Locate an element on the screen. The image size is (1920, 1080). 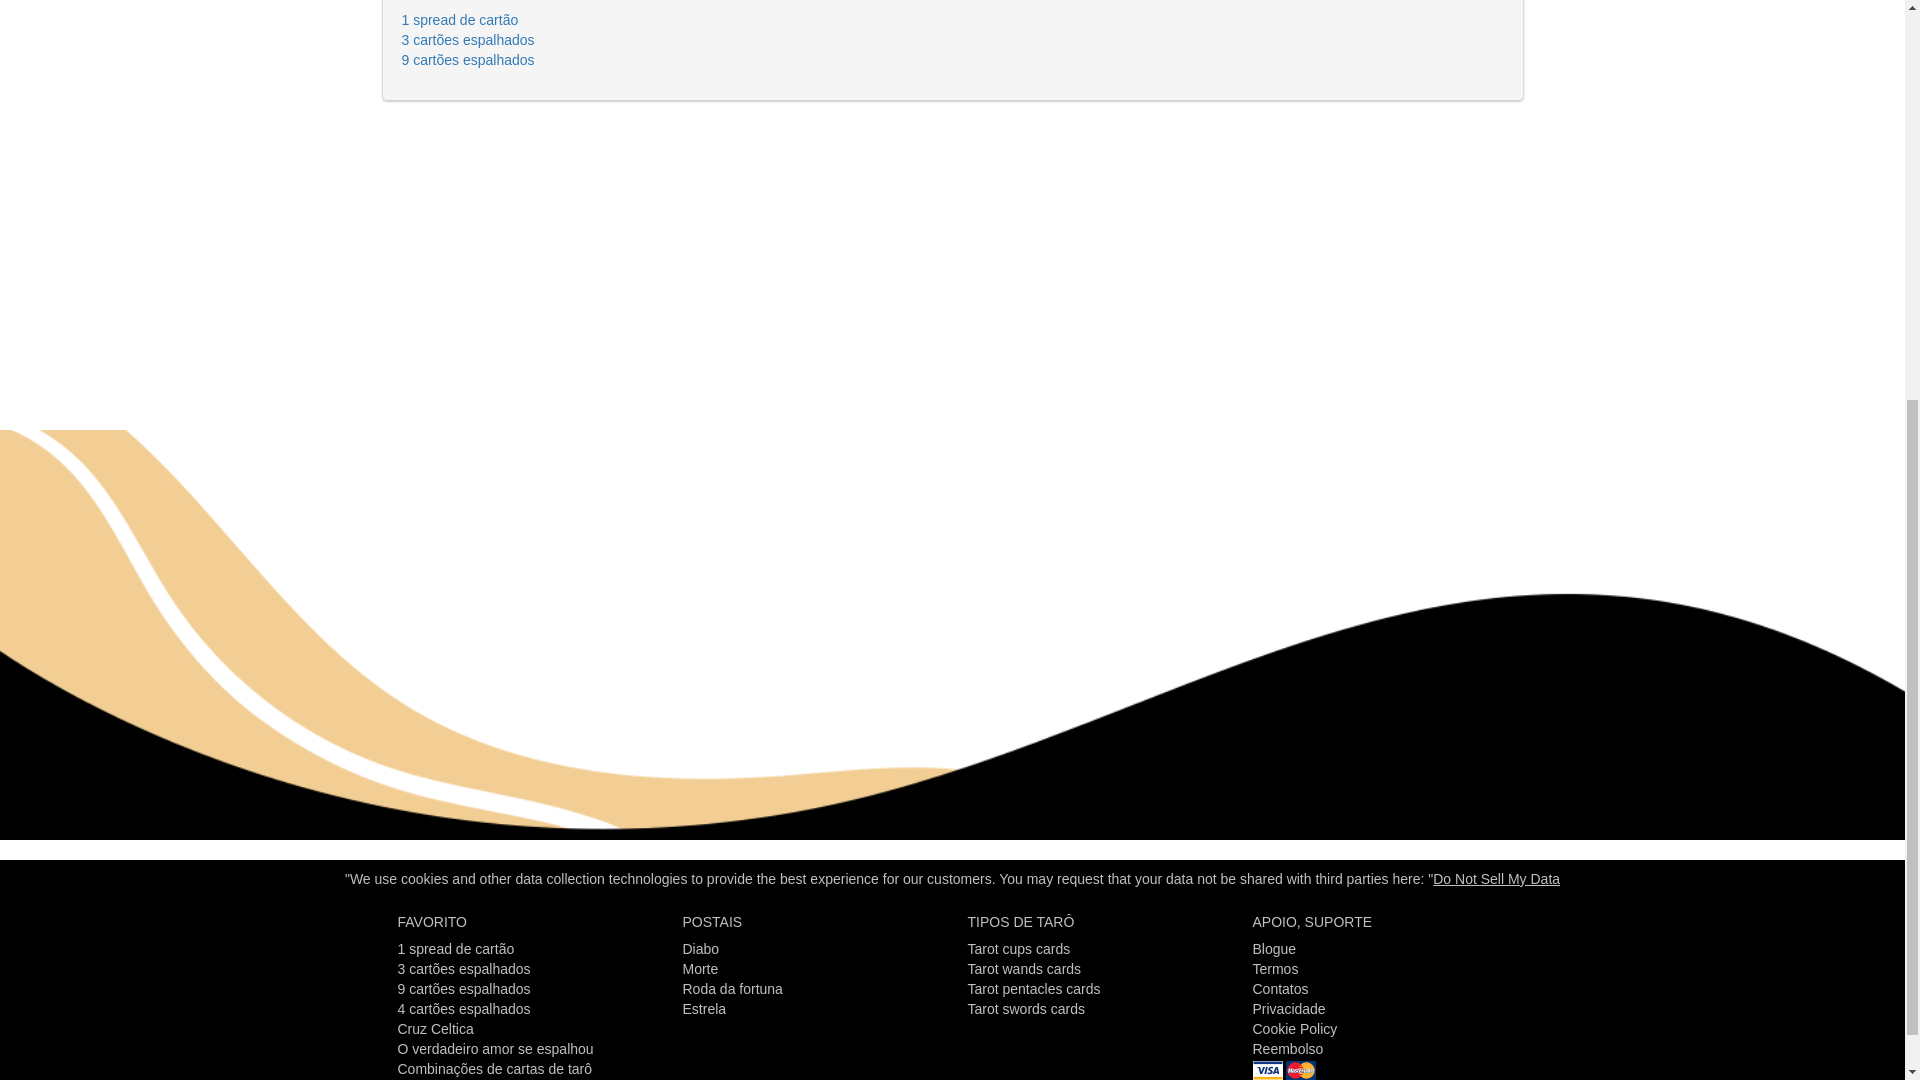
Tarot pentacles cards is located at coordinates (1034, 988).